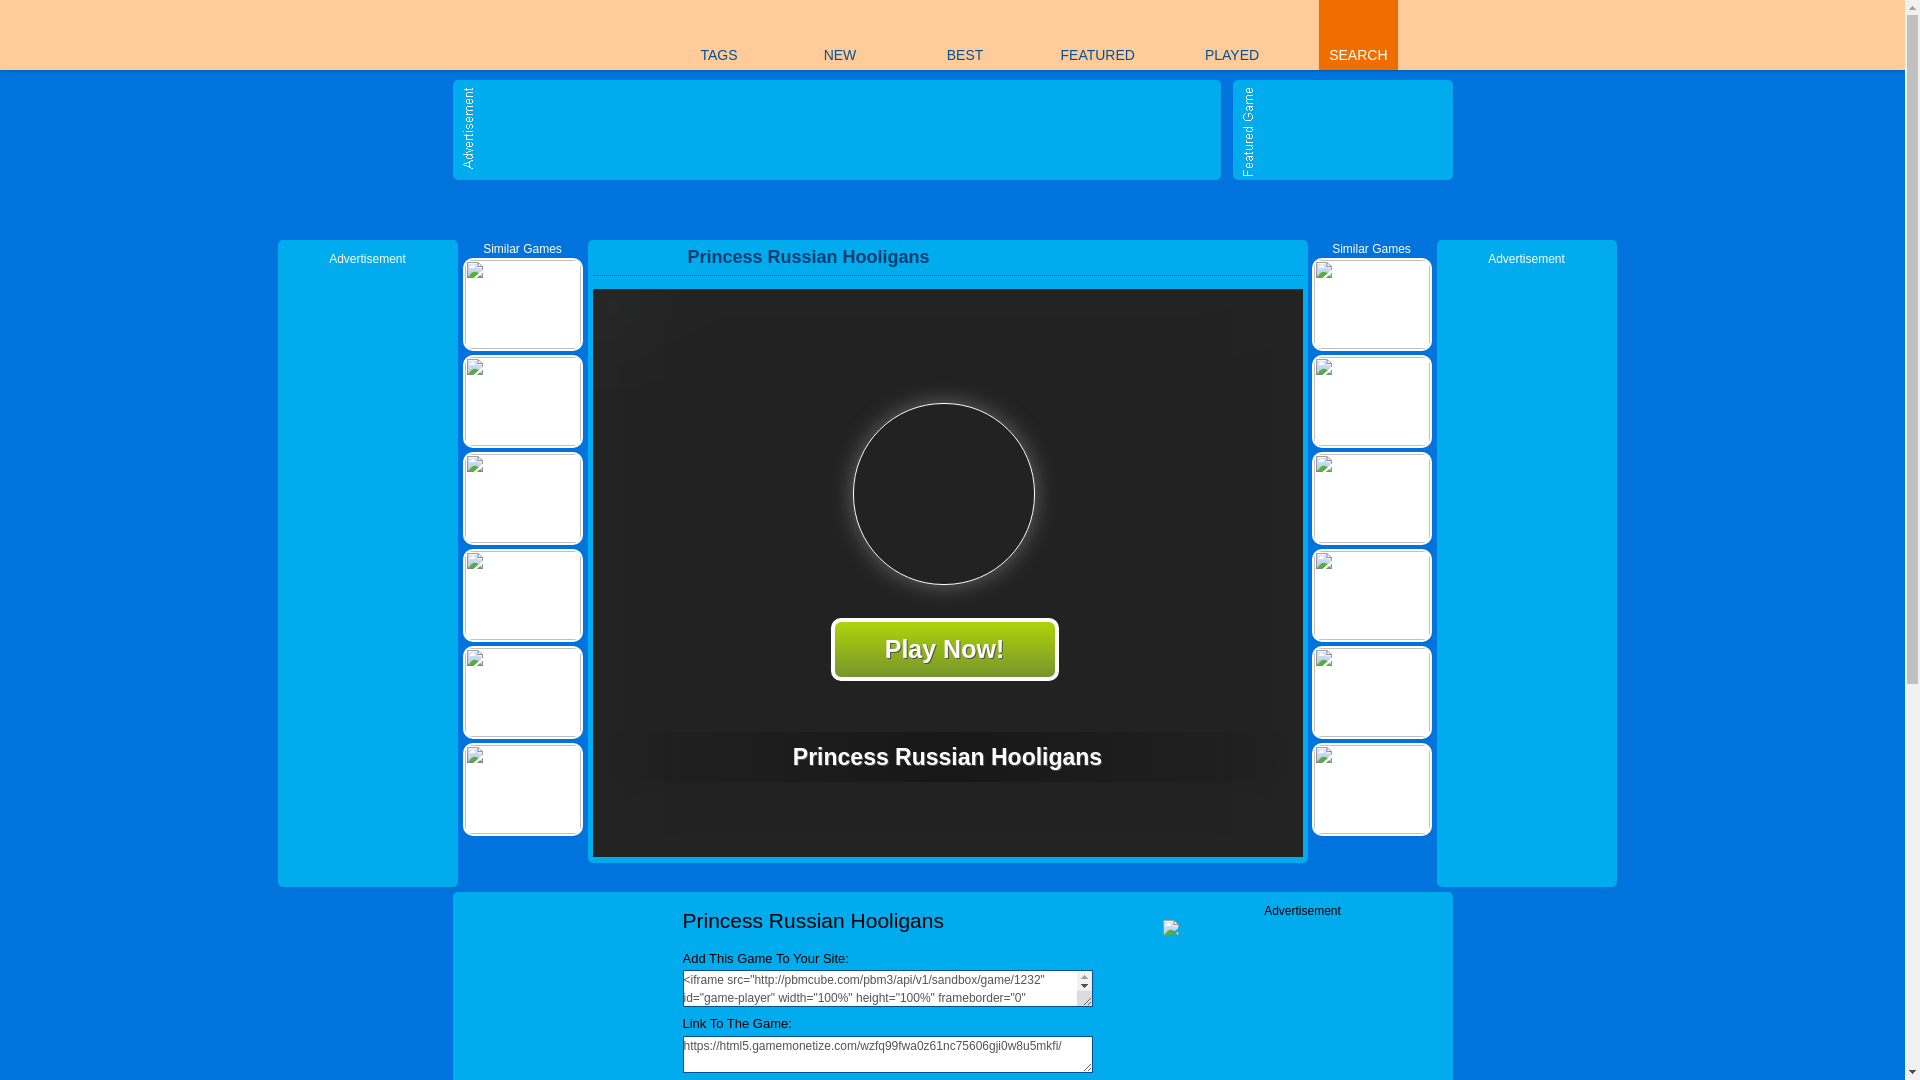 This screenshot has height=1080, width=1920. What do you see at coordinates (1008, 210) in the screenshot?
I see `FZ Happy Halloween` at bounding box center [1008, 210].